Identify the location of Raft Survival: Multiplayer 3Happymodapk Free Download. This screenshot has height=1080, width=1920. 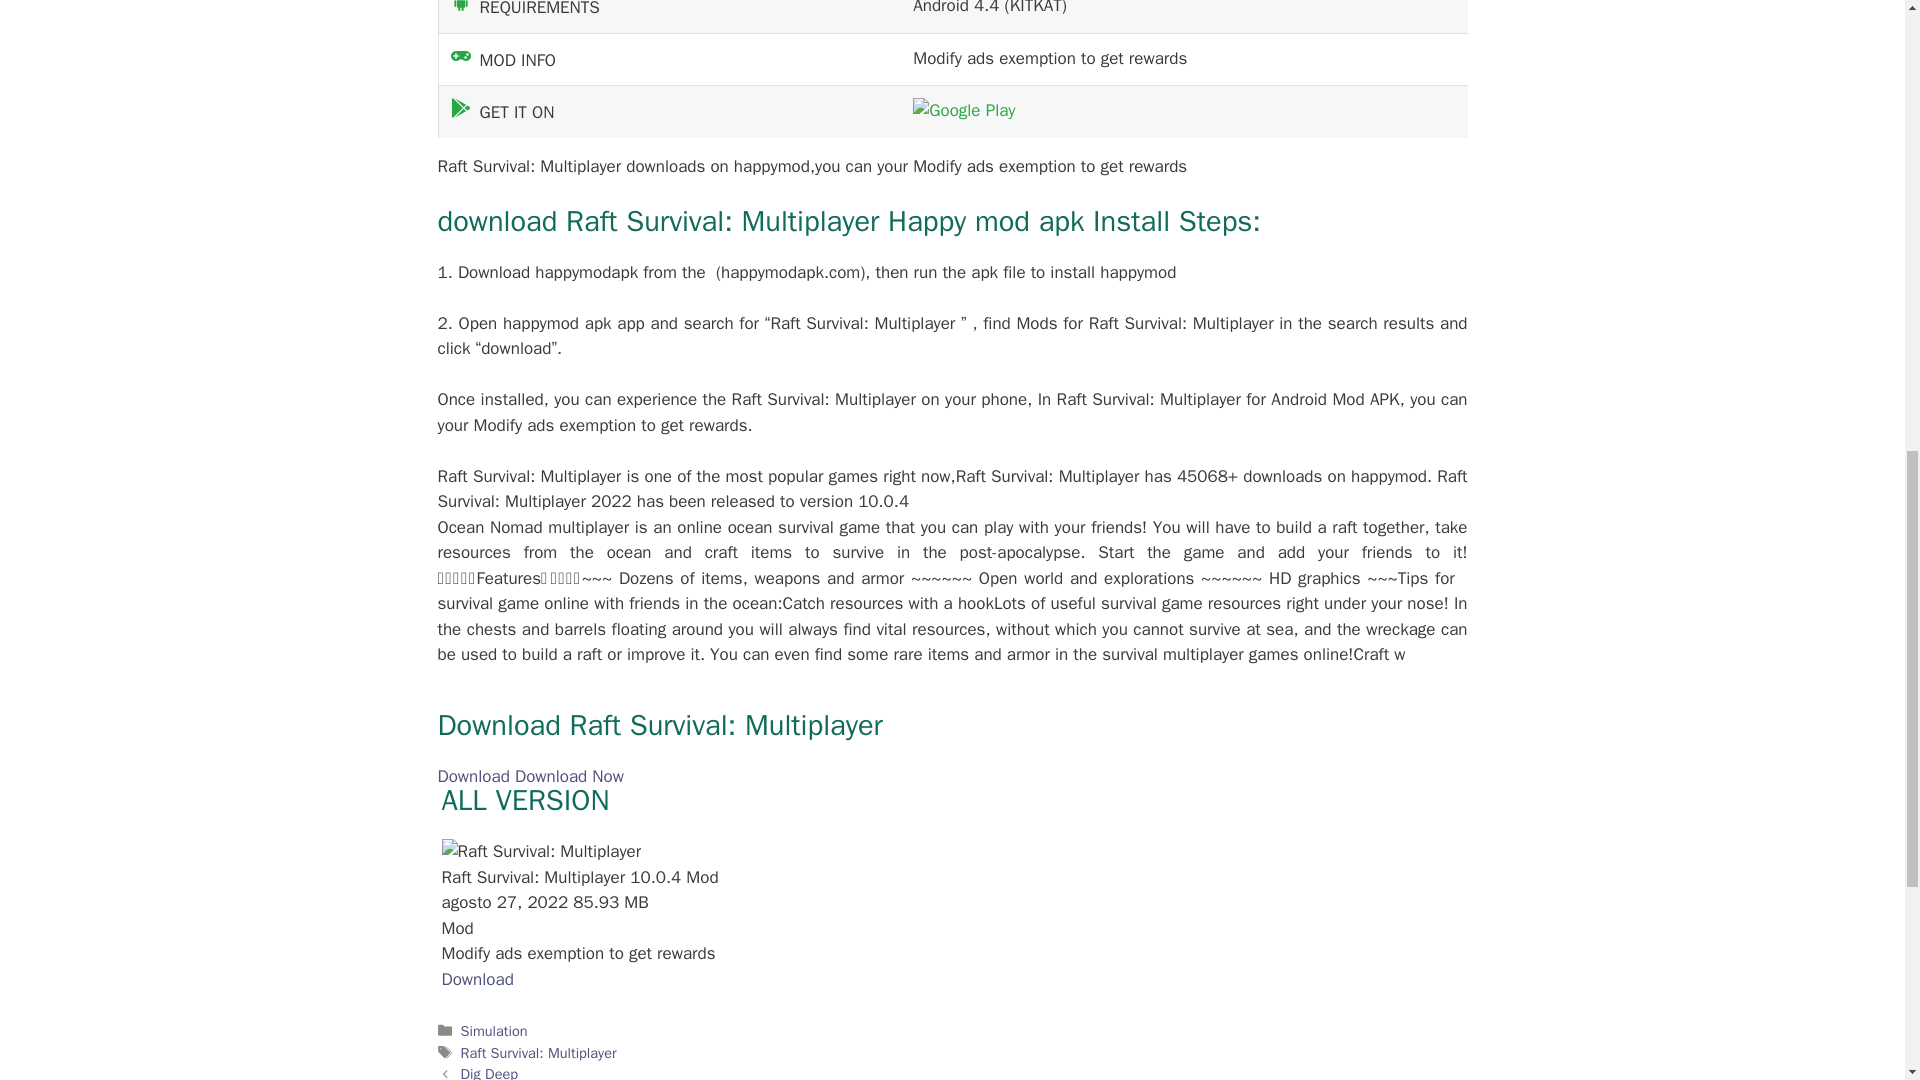
(541, 852).